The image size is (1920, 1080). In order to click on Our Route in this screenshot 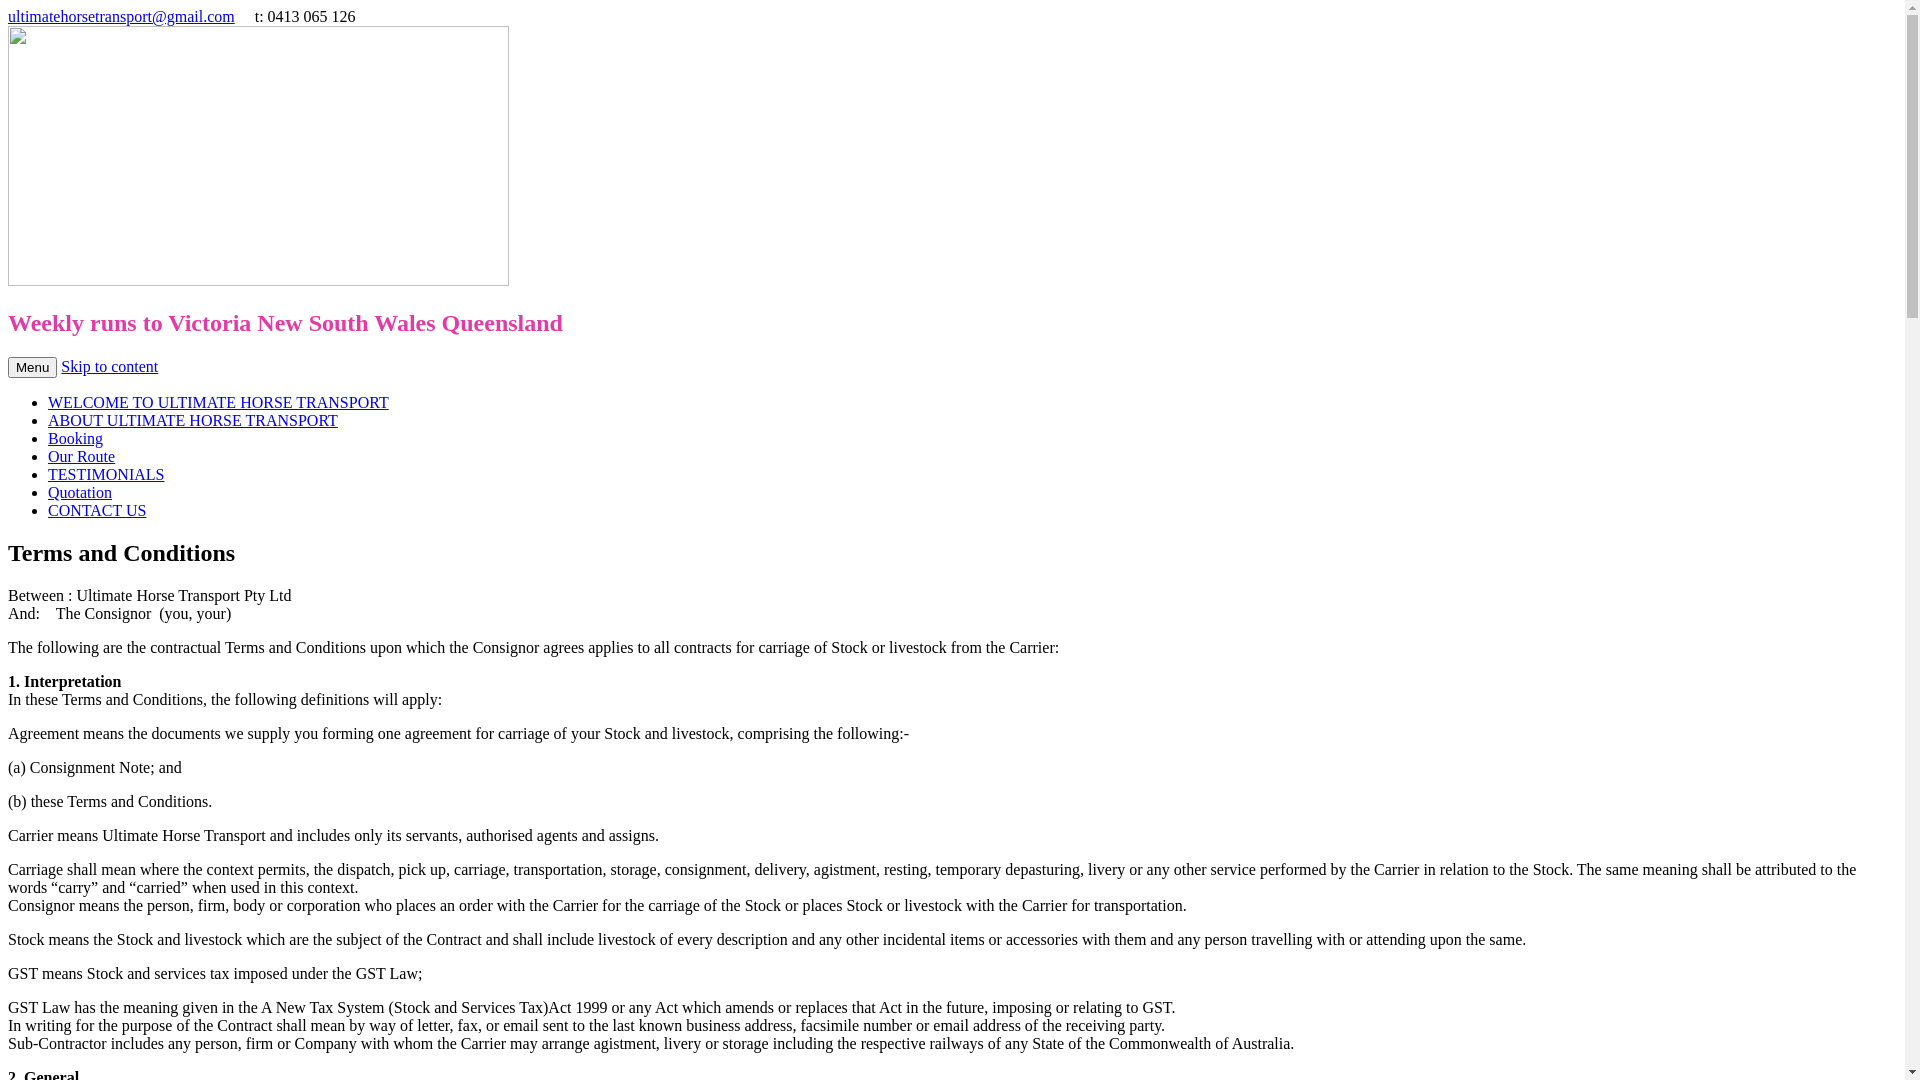, I will do `click(82, 456)`.